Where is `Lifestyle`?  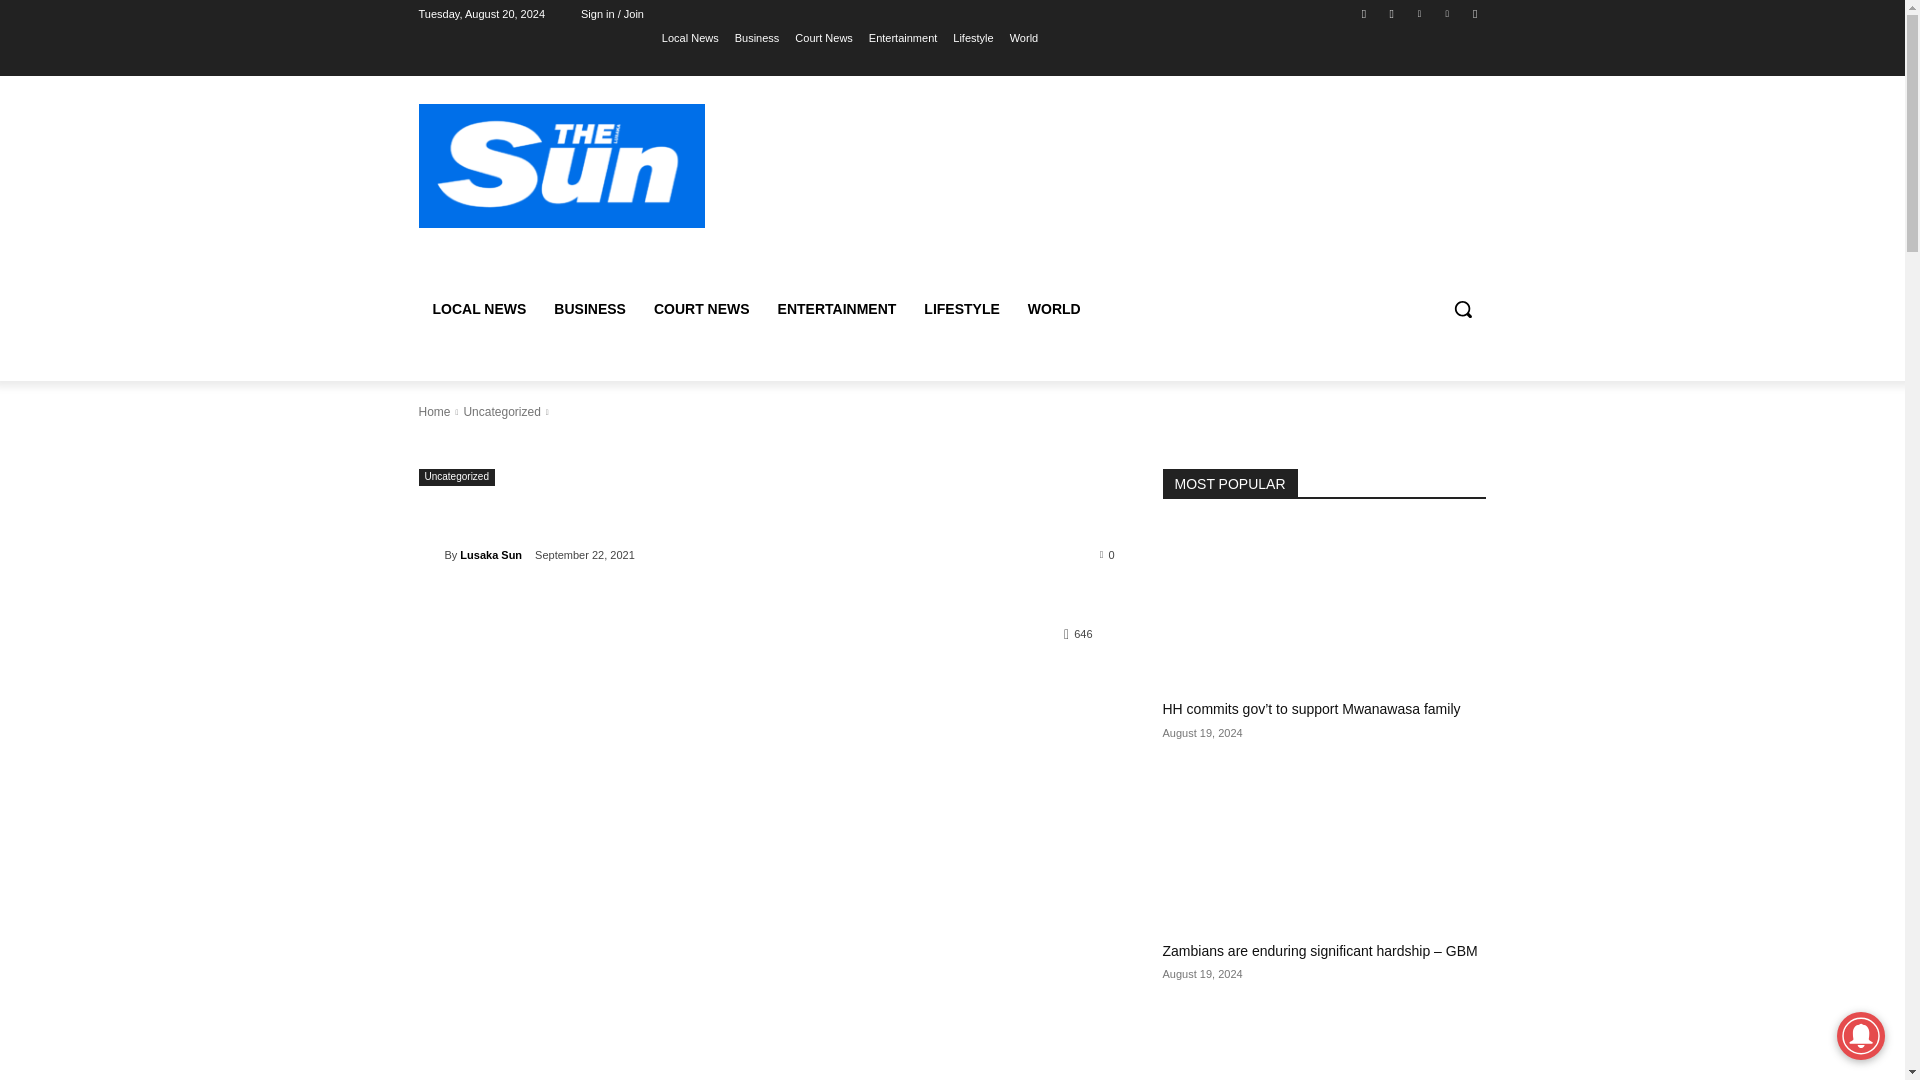
Lifestyle is located at coordinates (972, 37).